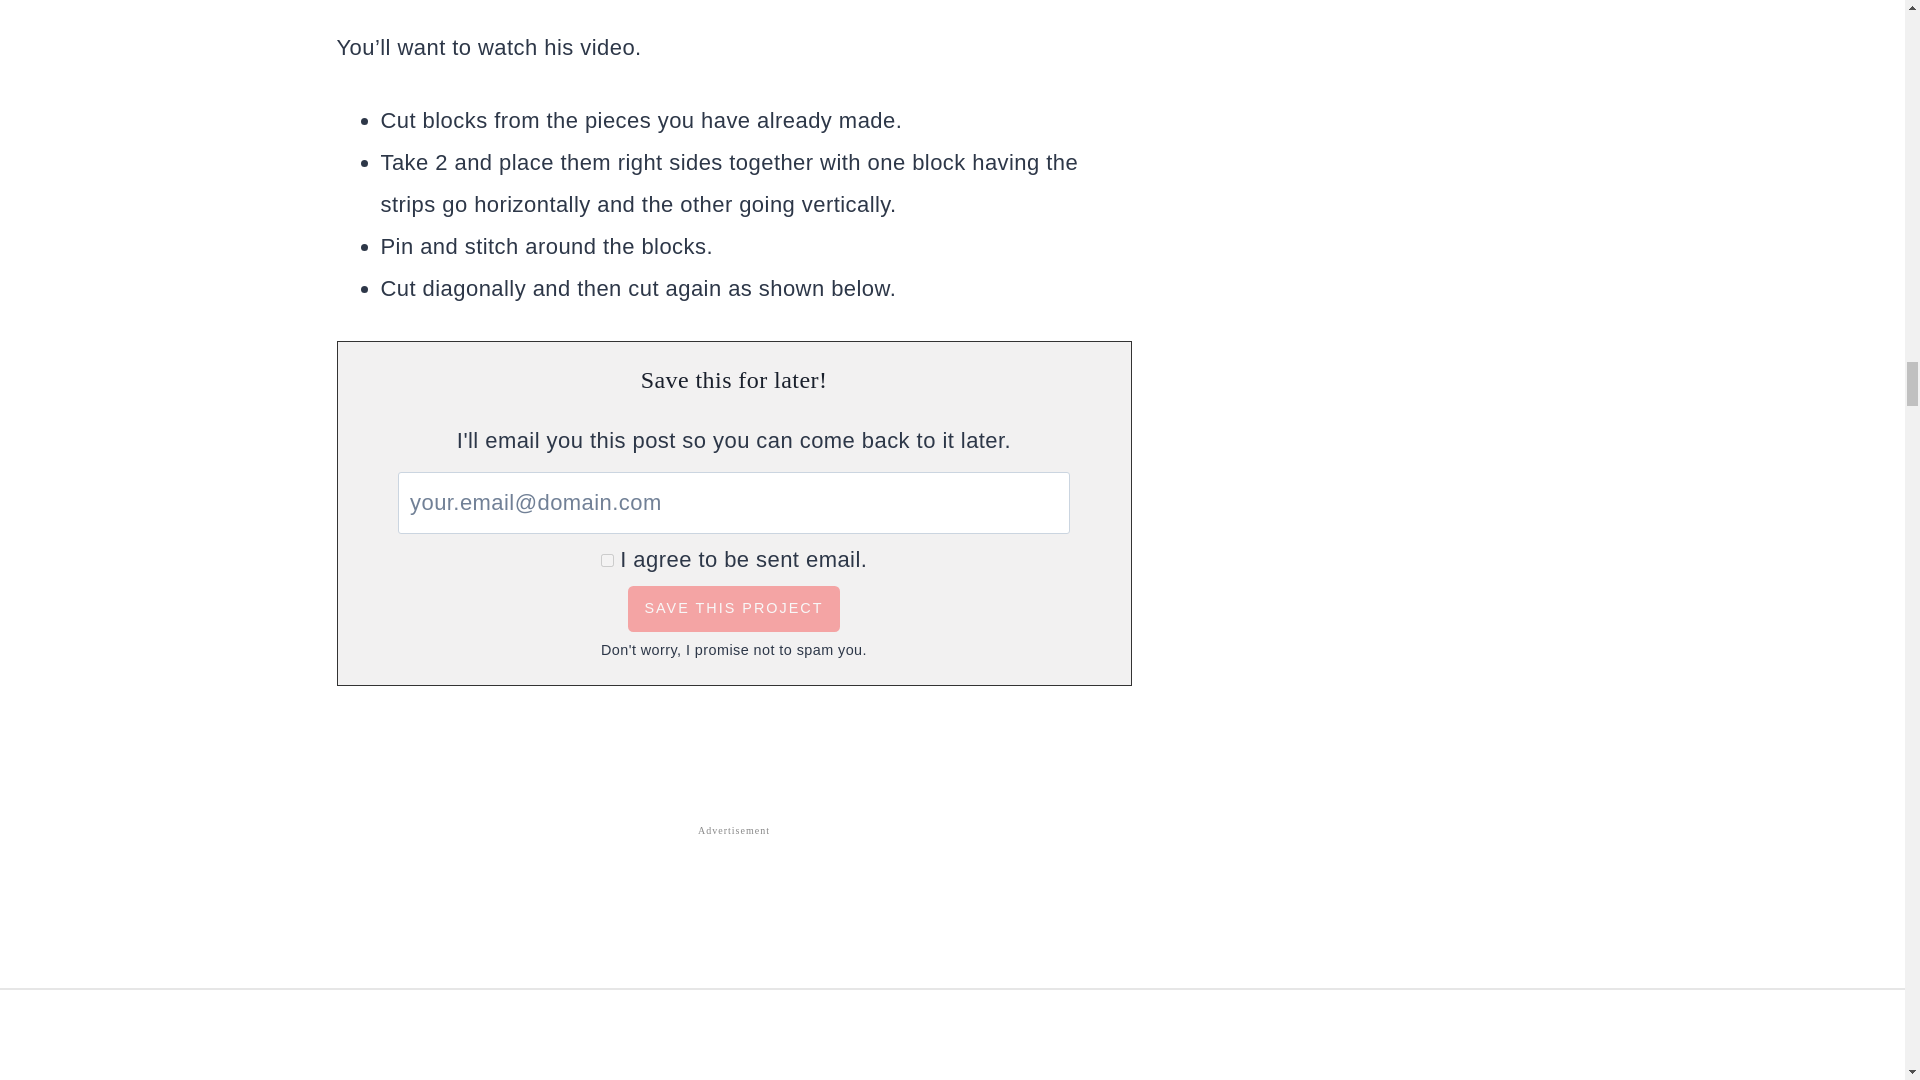  Describe the element at coordinates (733, 609) in the screenshot. I see `Save This Project` at that location.